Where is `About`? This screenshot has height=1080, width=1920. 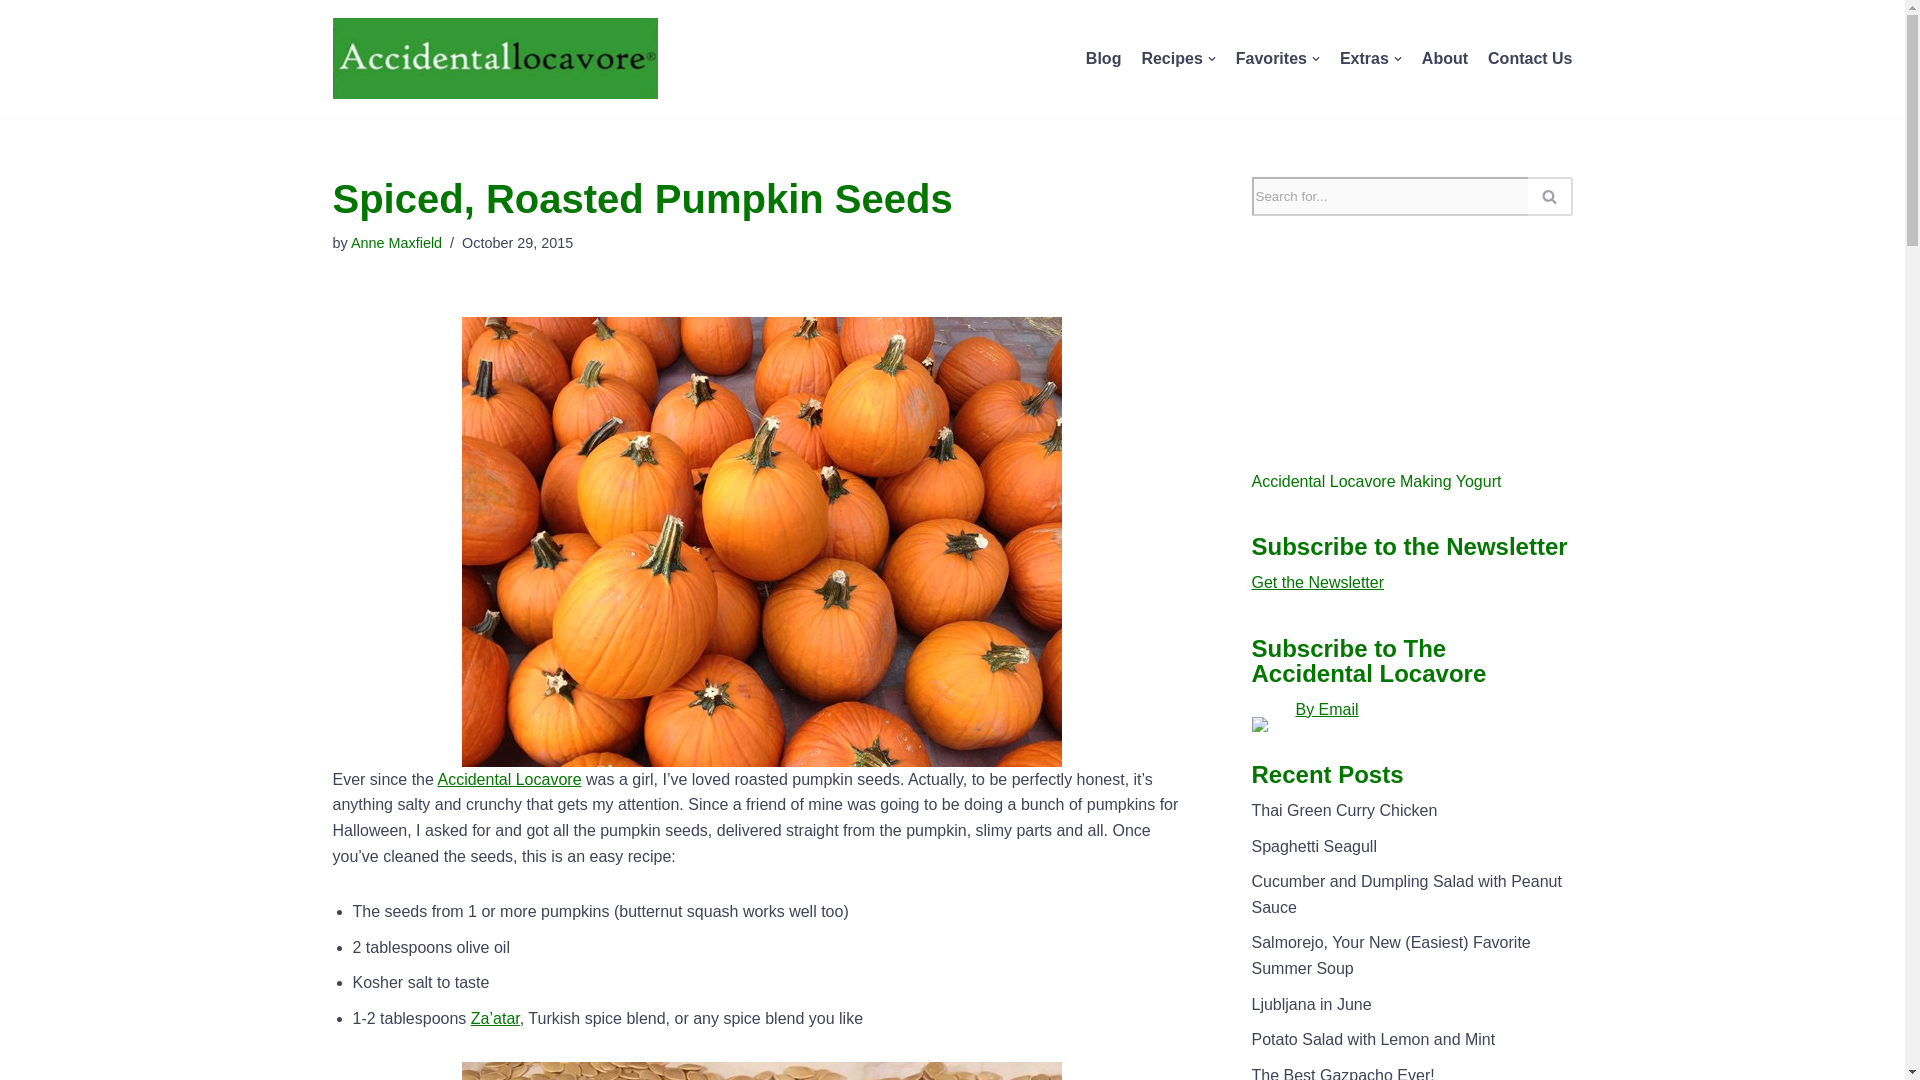 About is located at coordinates (1445, 59).